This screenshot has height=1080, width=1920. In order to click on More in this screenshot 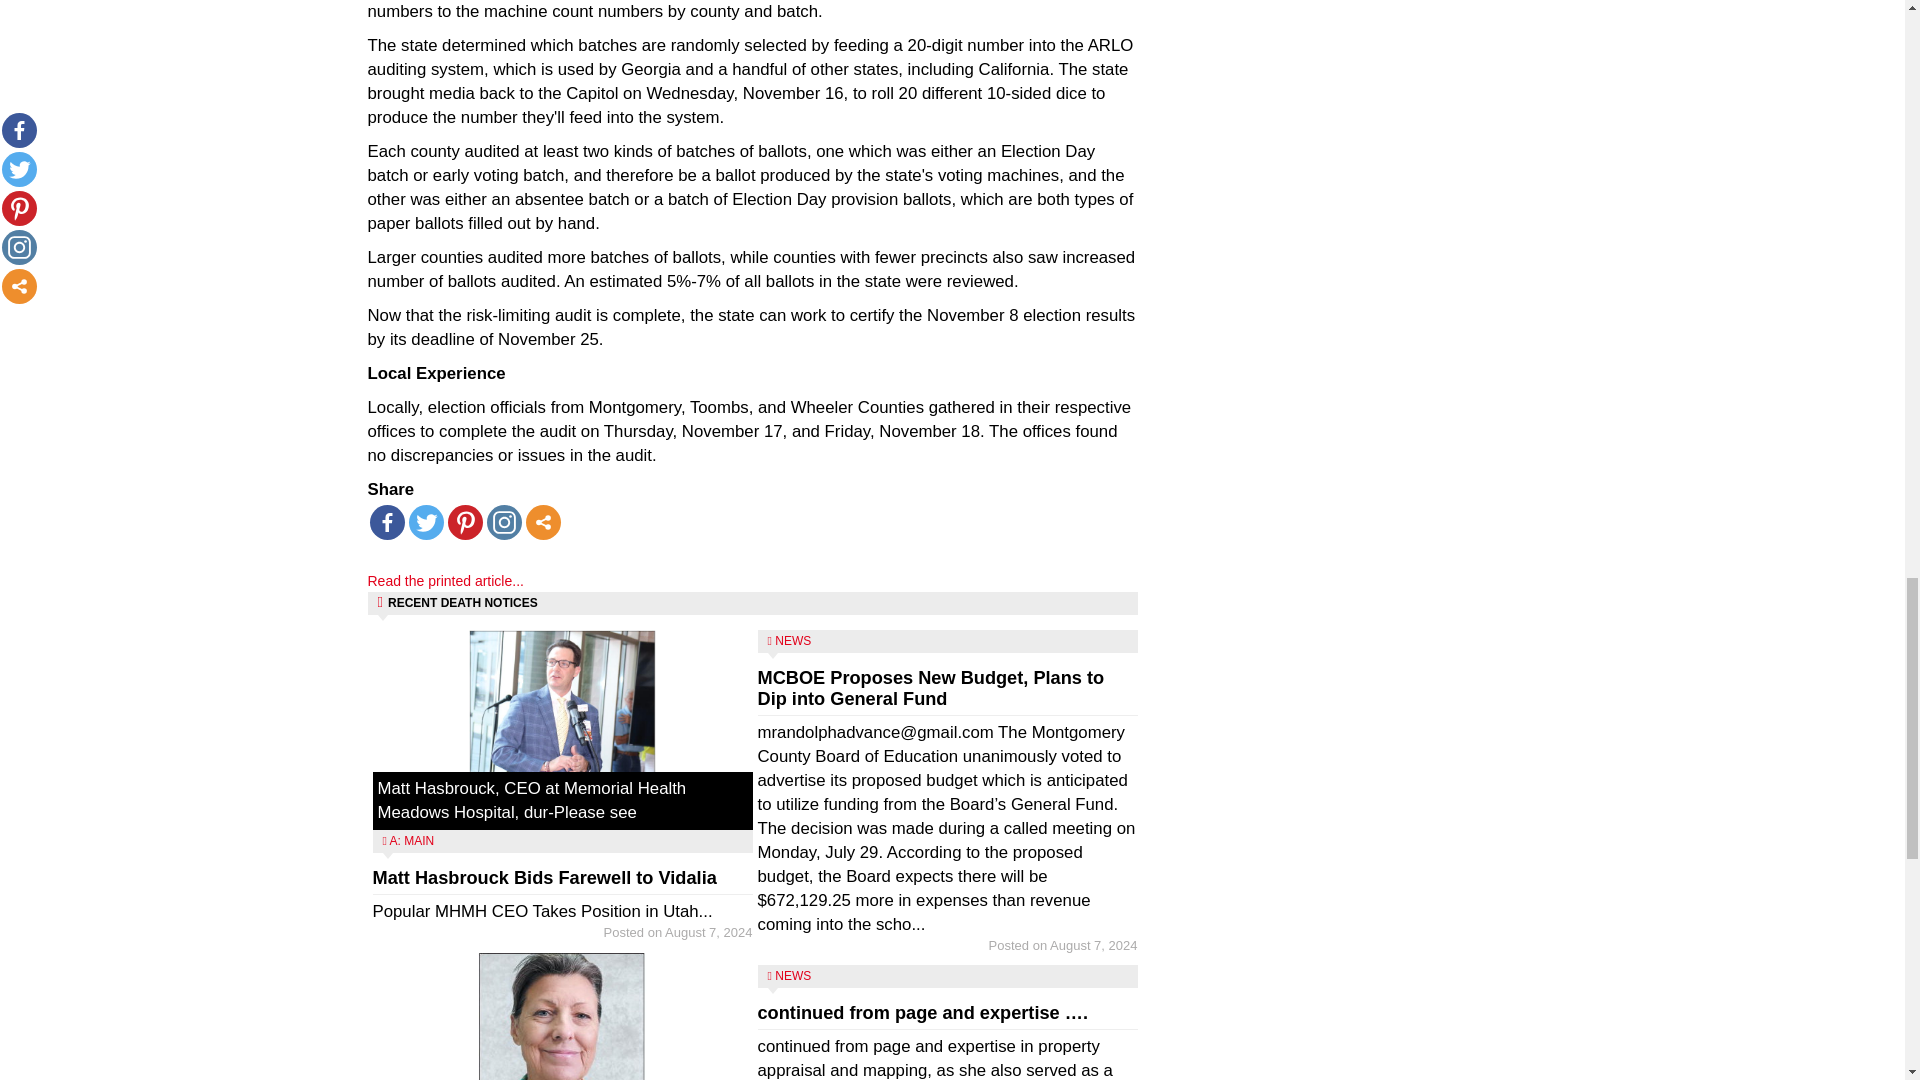, I will do `click(543, 522)`.